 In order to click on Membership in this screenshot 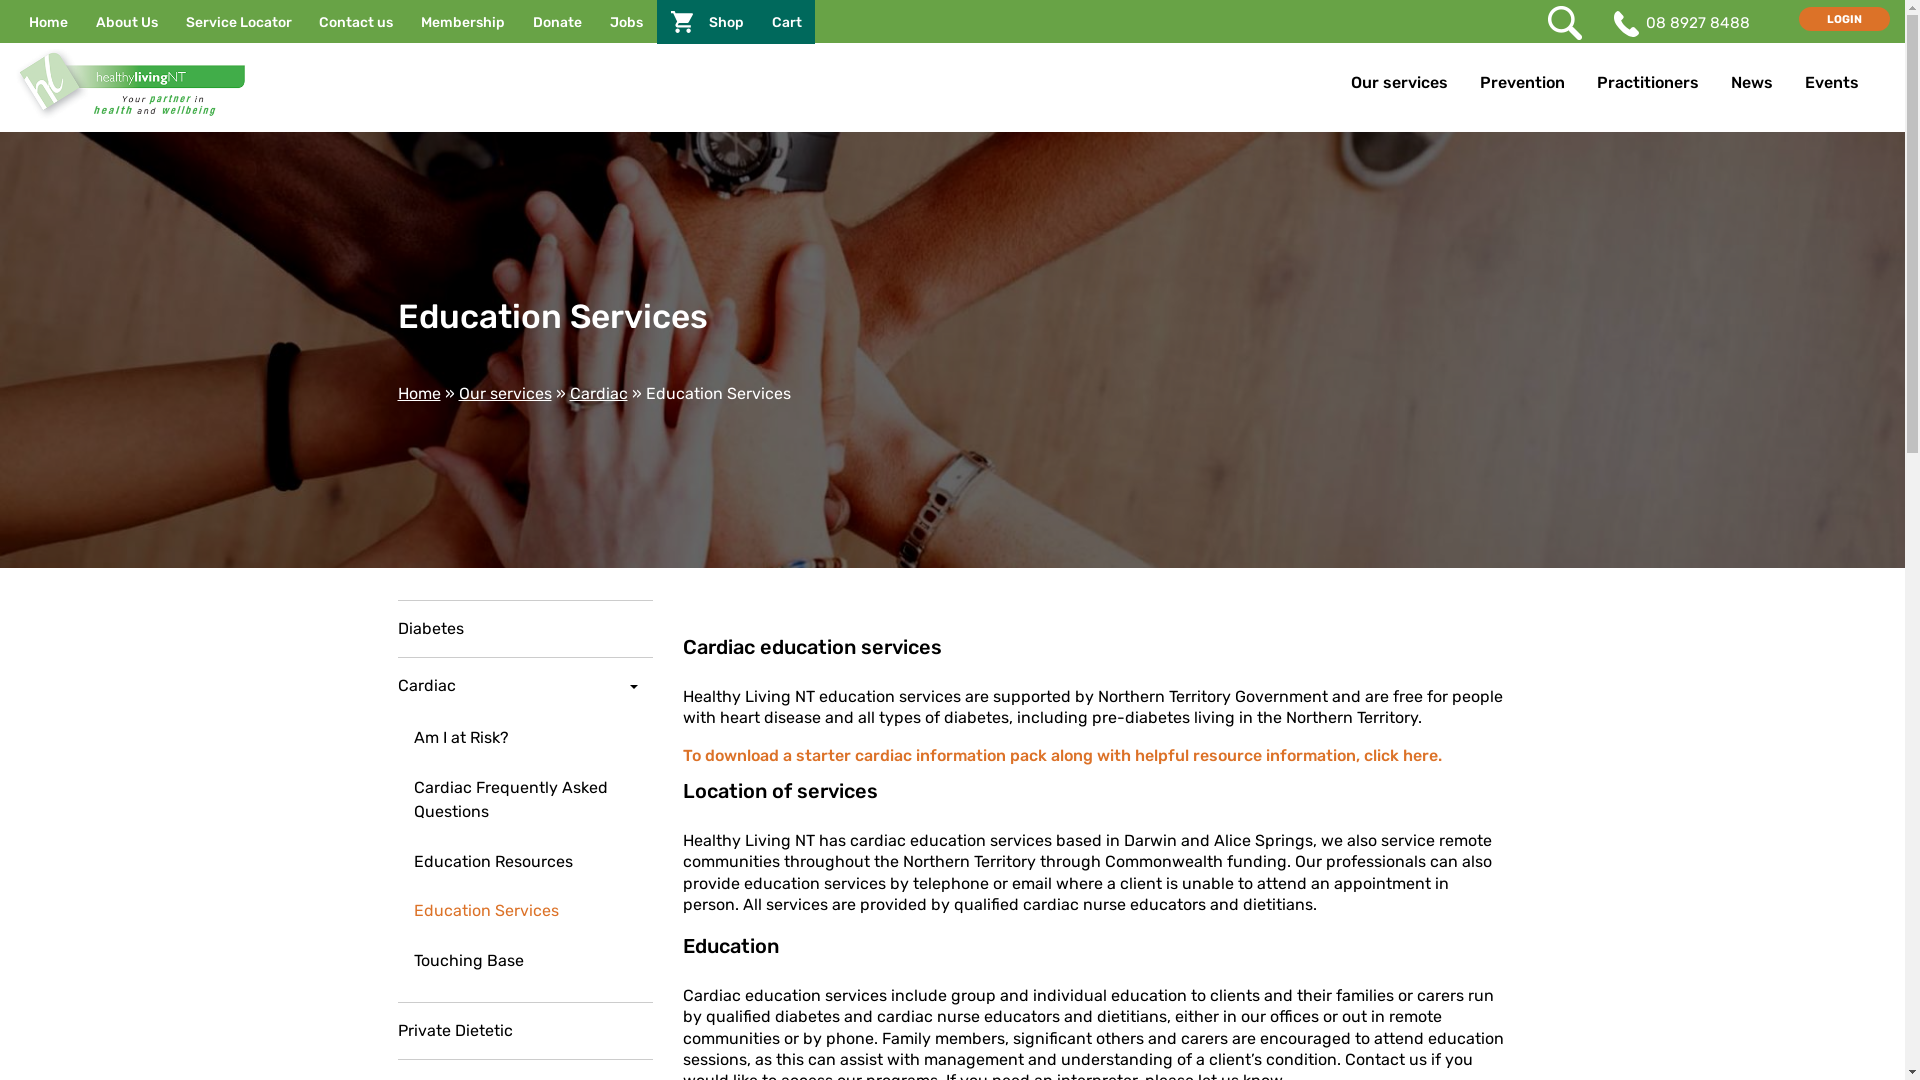, I will do `click(463, 22)`.